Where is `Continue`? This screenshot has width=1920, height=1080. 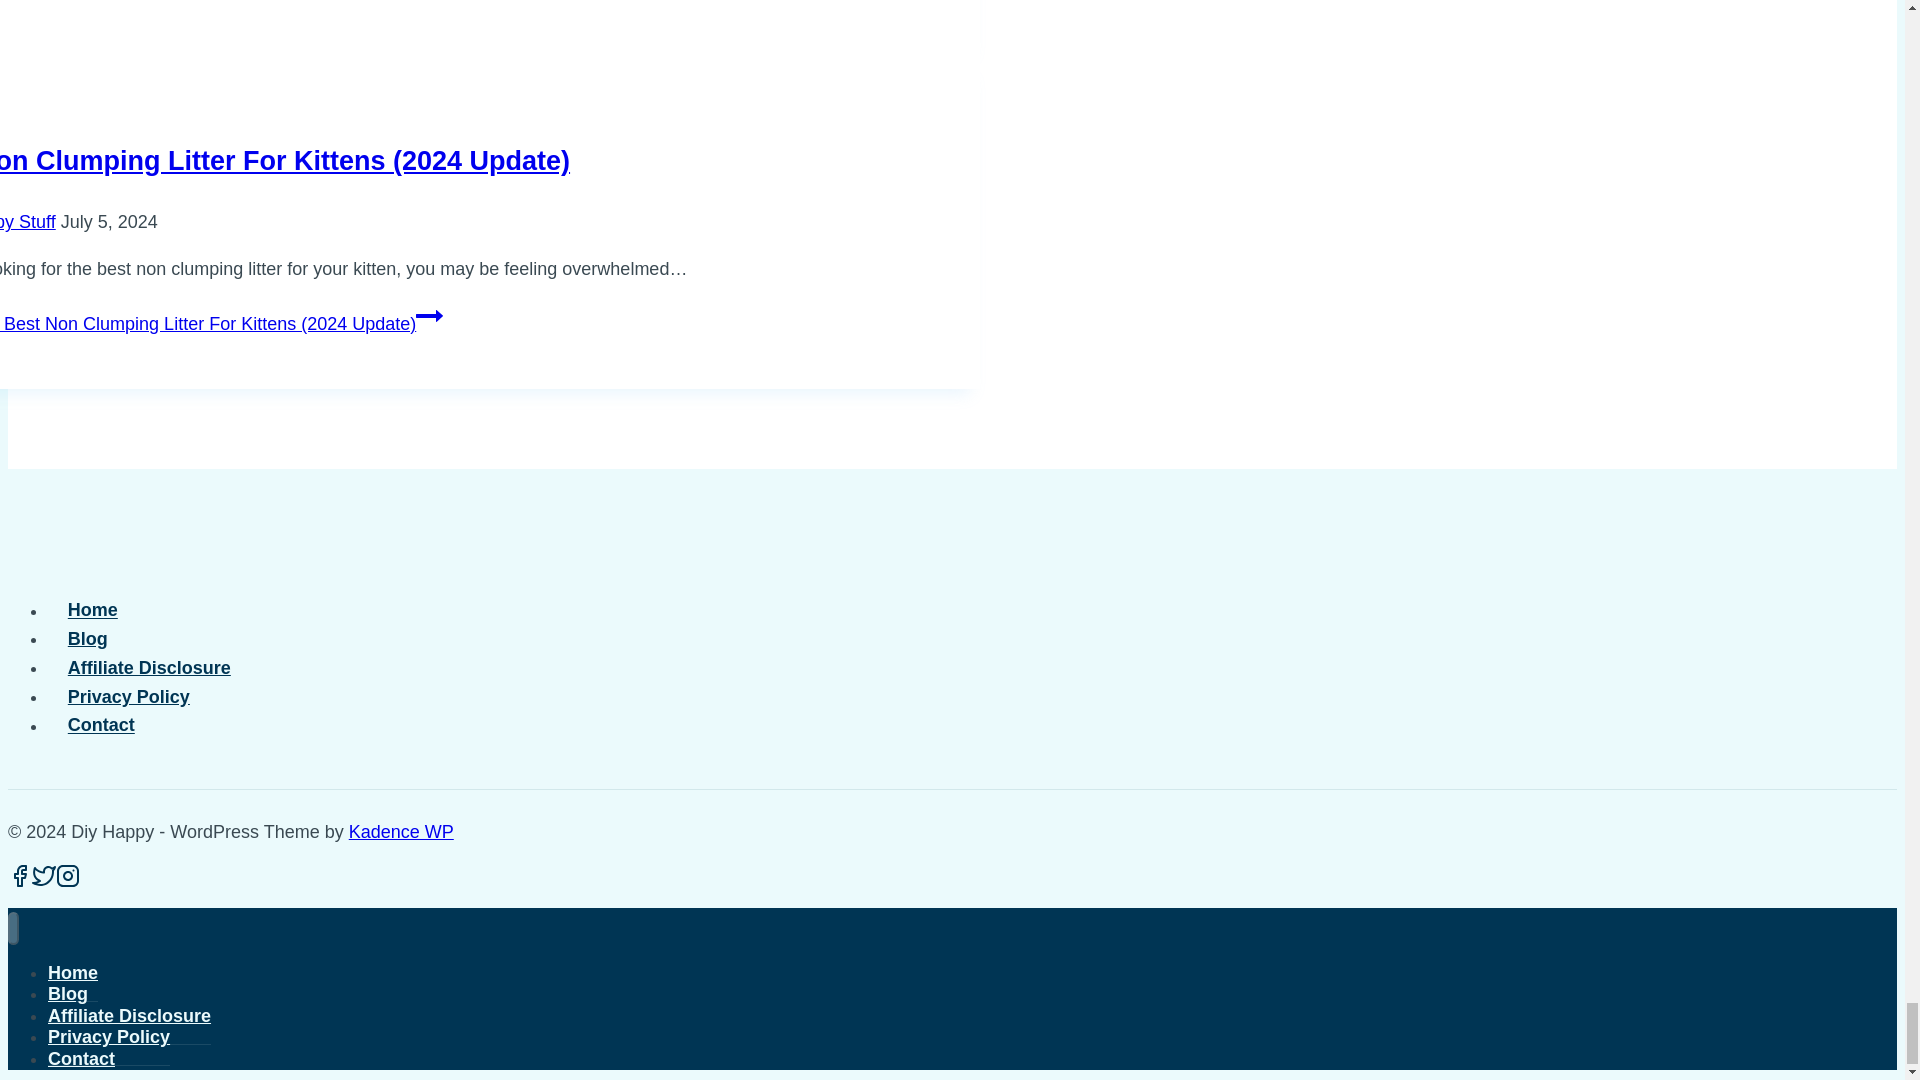
Continue is located at coordinates (430, 316).